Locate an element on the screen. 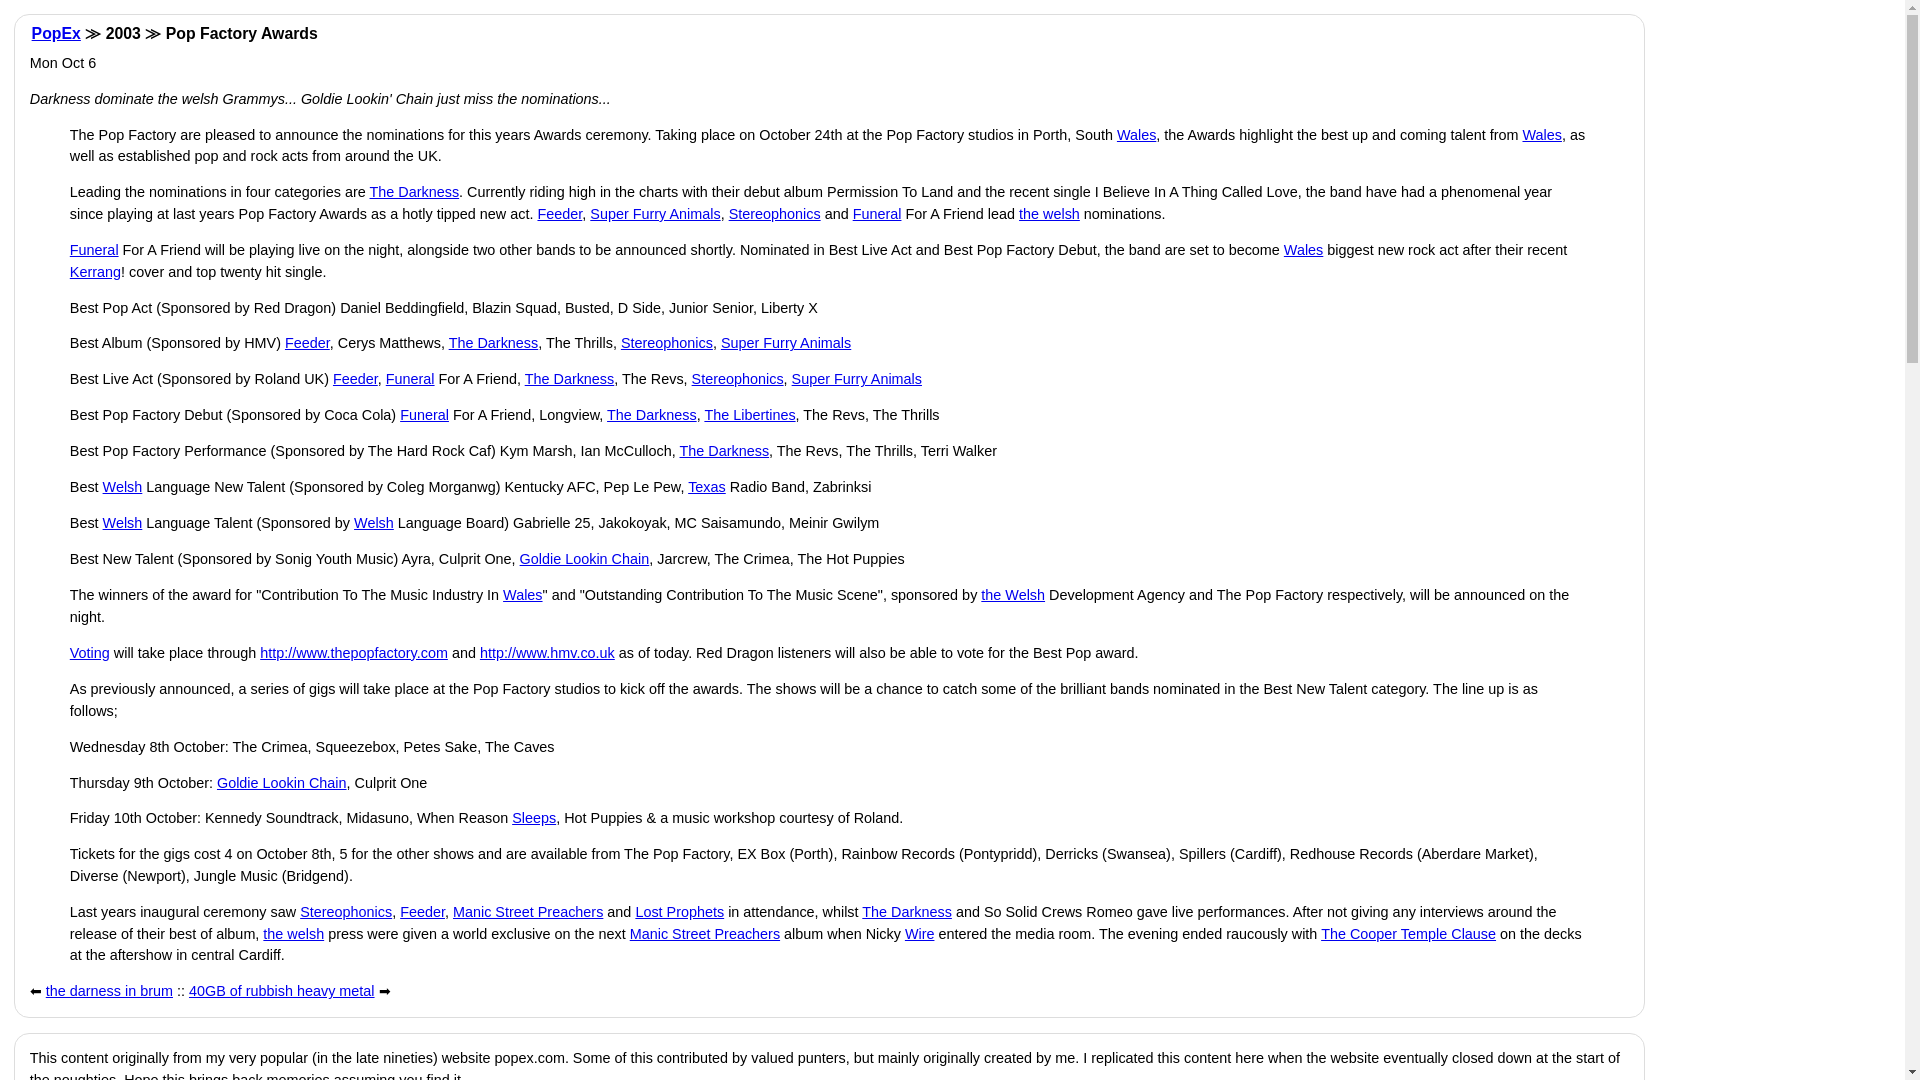  Funeral is located at coordinates (424, 415).